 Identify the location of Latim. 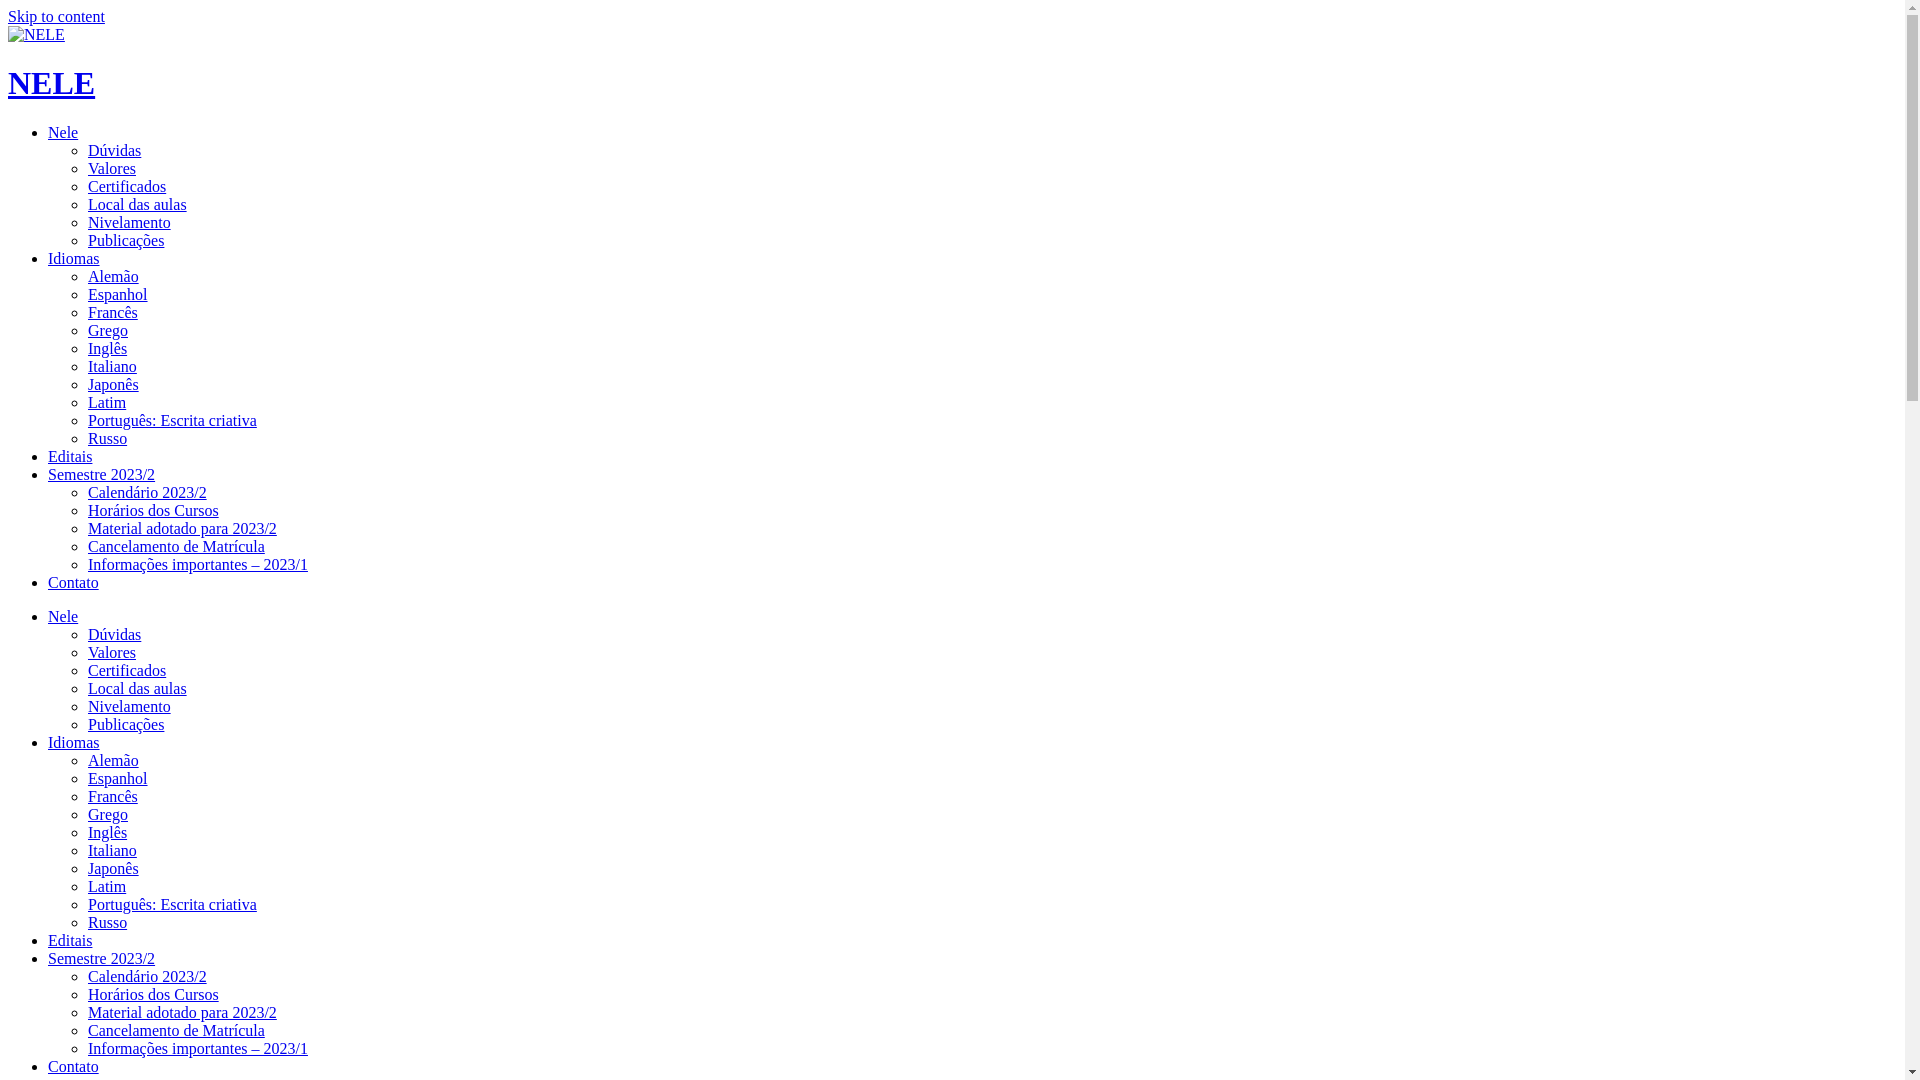
(107, 402).